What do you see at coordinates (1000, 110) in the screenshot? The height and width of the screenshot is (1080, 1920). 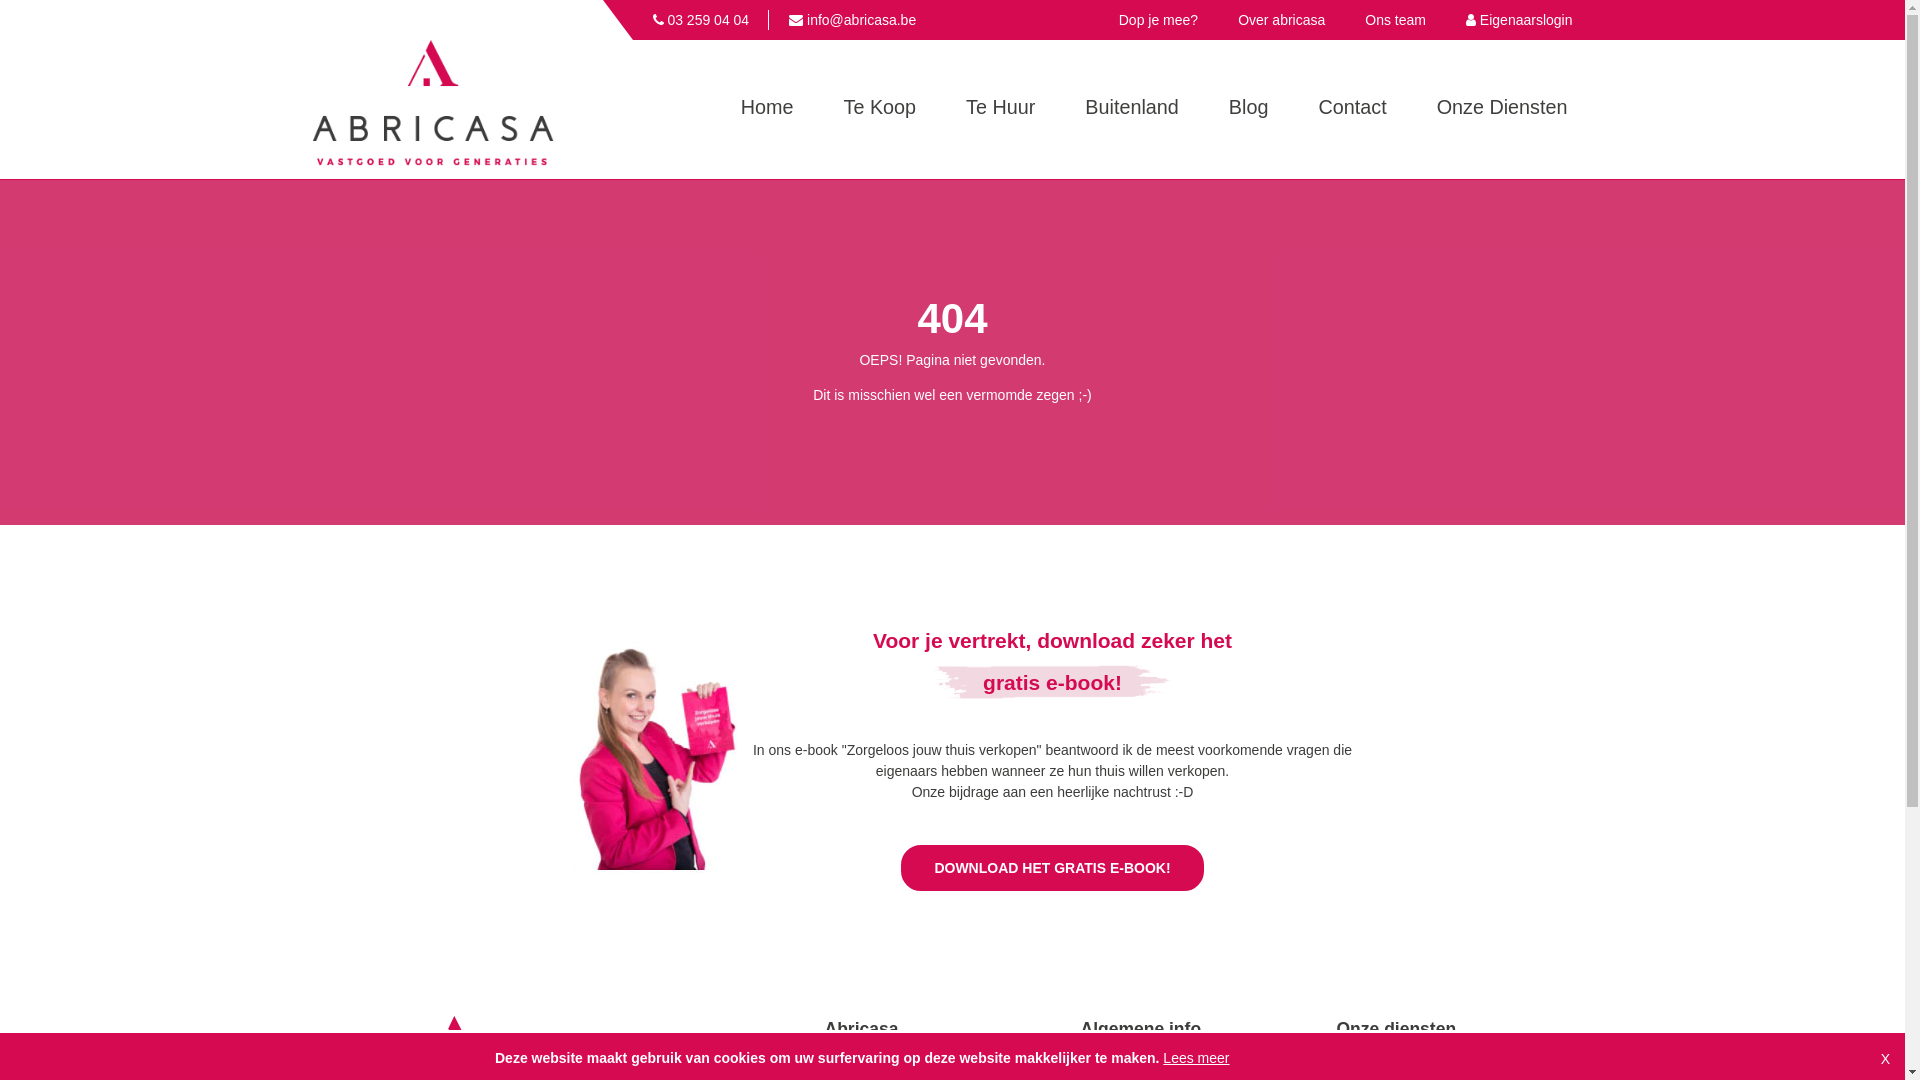 I see `Te Huur` at bounding box center [1000, 110].